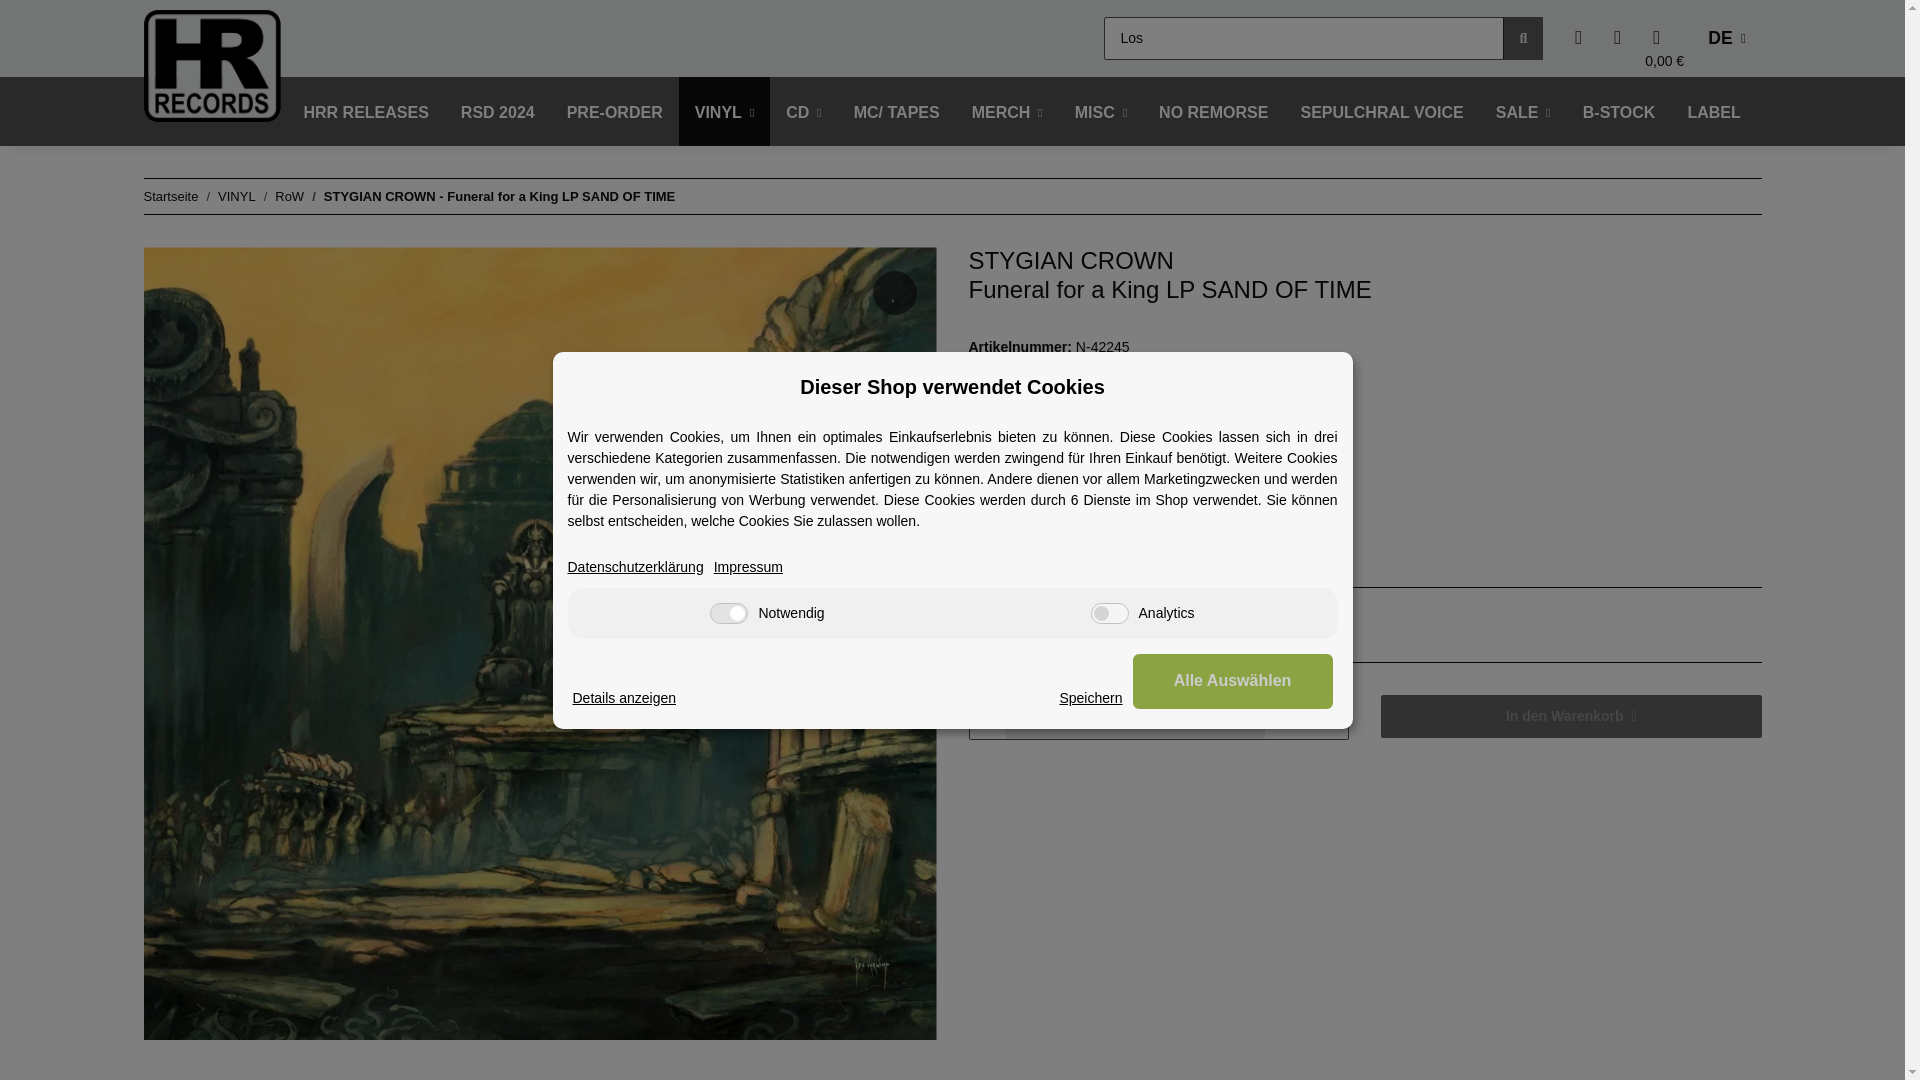 The image size is (1920, 1080). Describe the element at coordinates (615, 112) in the screenshot. I see `PRE-ORDER` at that location.